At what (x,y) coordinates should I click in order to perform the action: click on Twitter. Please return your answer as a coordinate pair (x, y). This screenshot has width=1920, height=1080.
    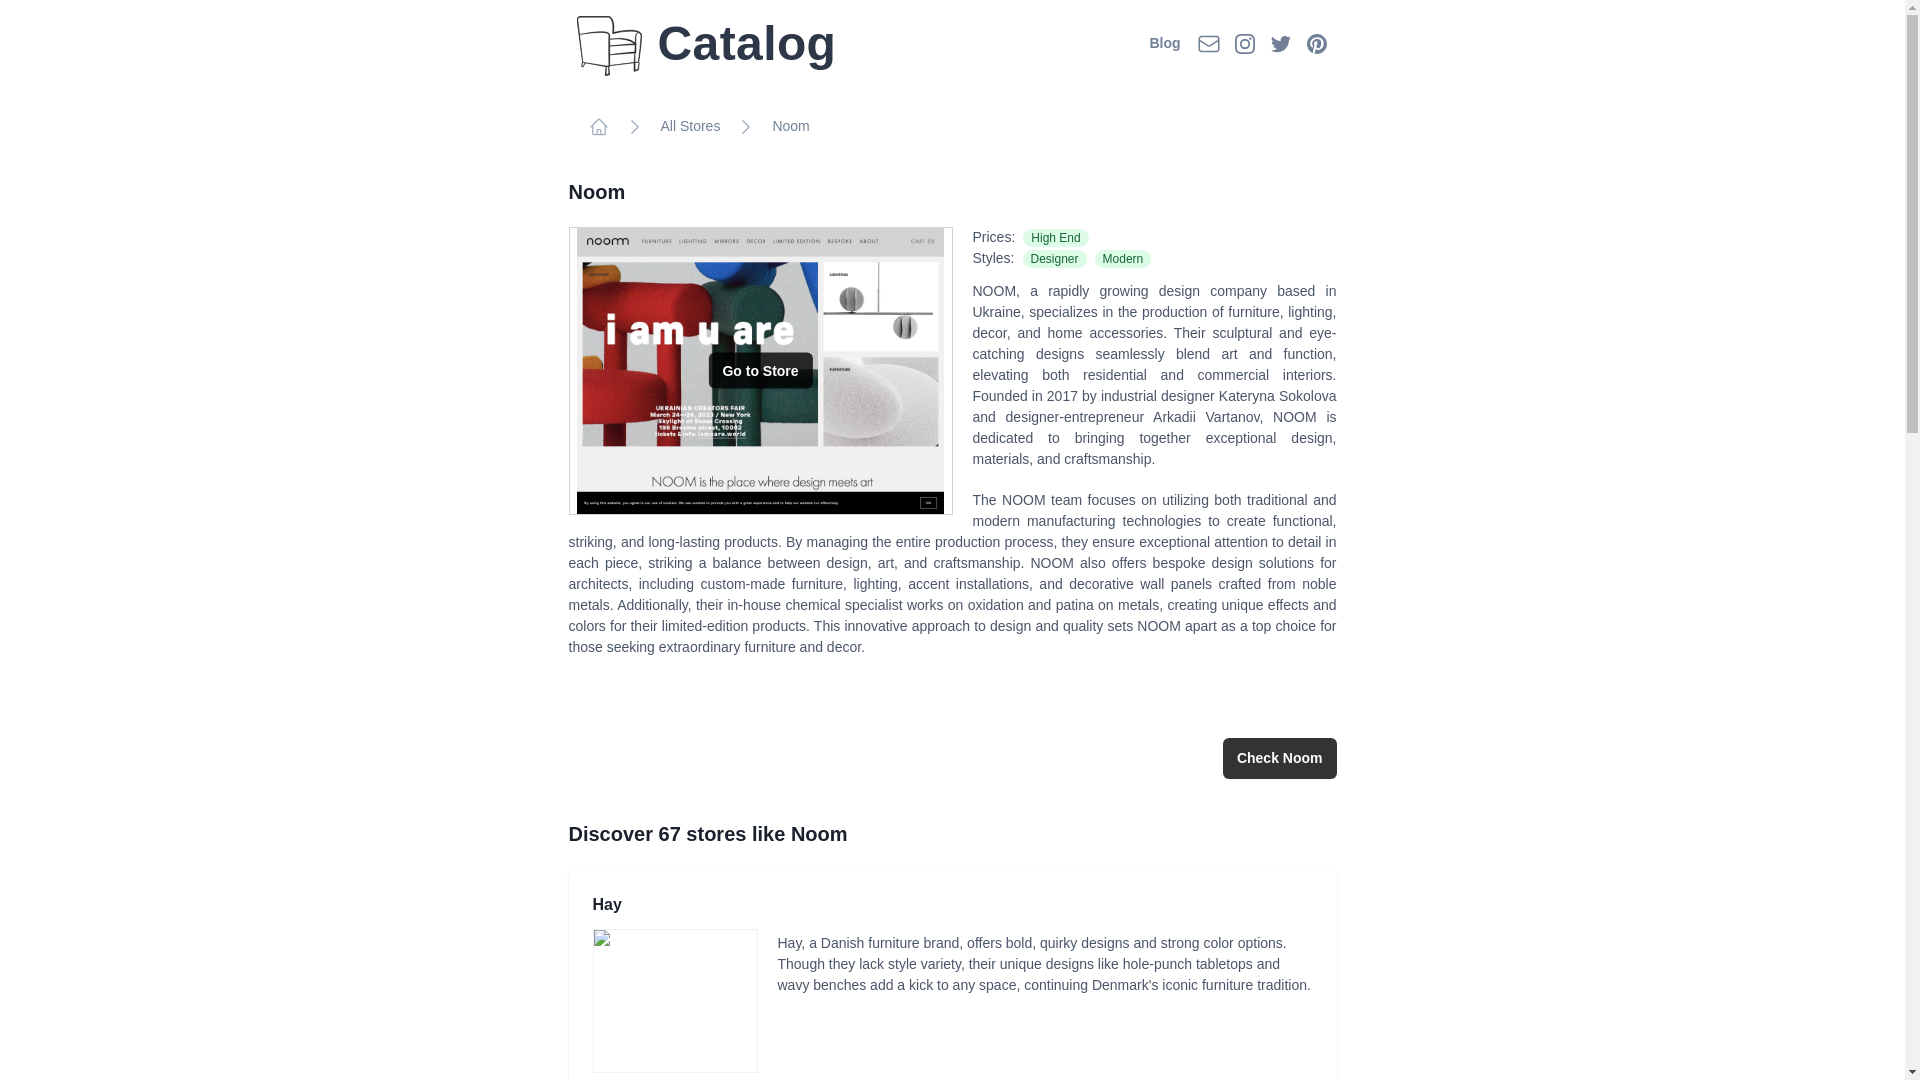
    Looking at the image, I should click on (1280, 44).